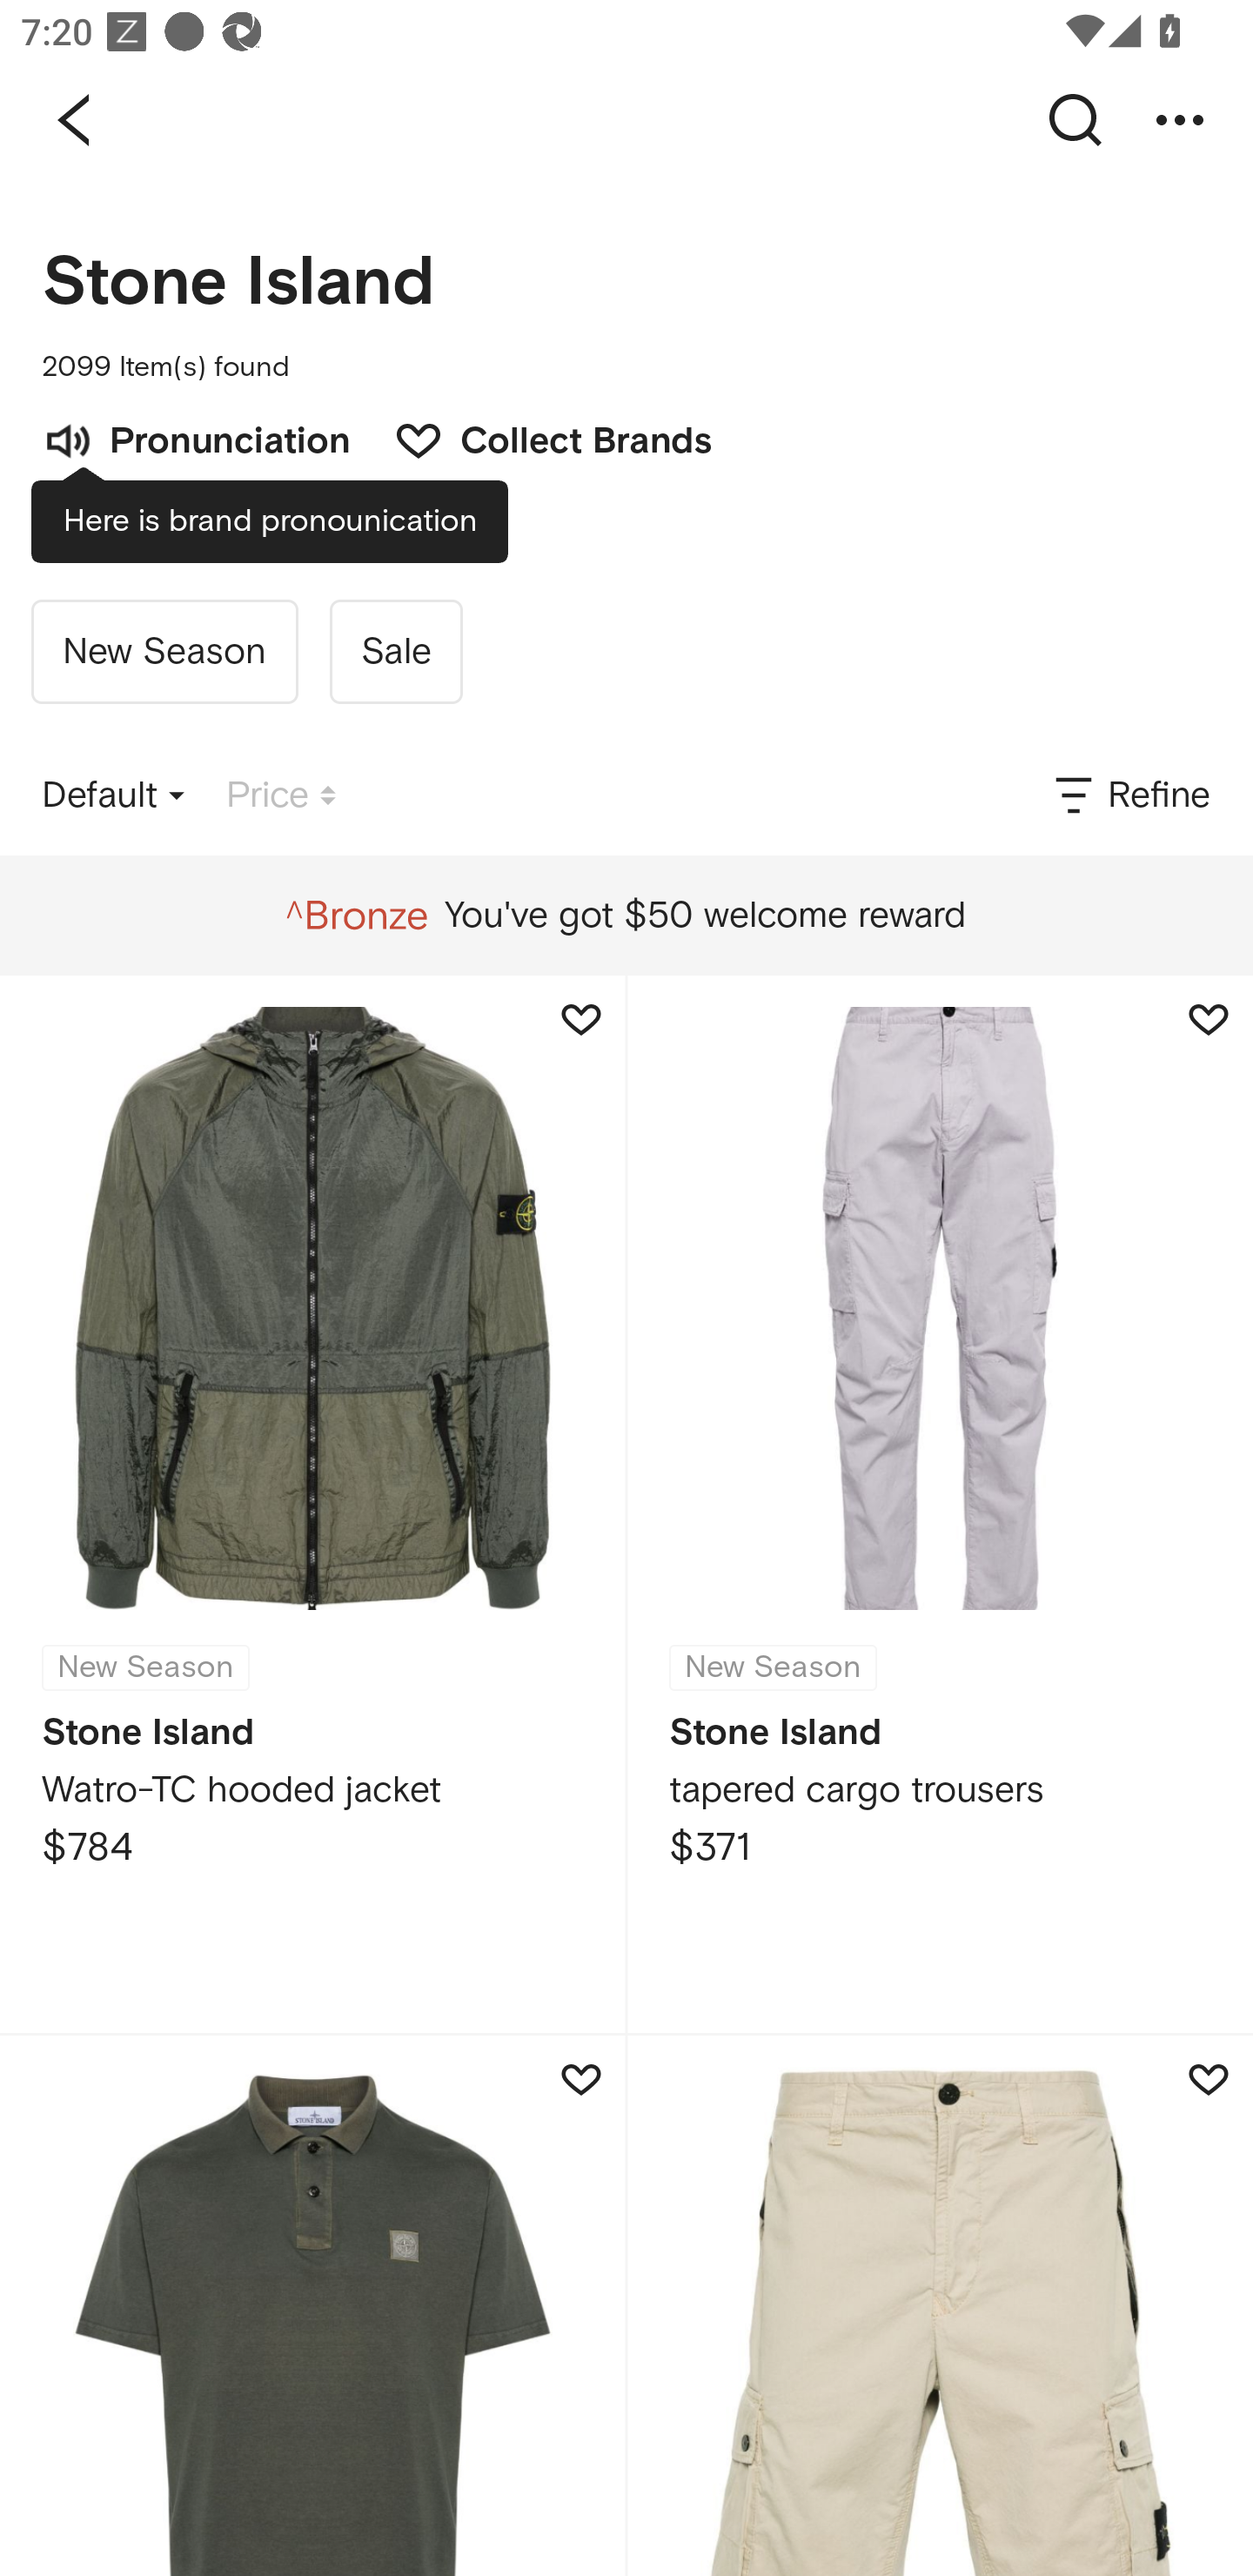  I want to click on Default, so click(113, 795).